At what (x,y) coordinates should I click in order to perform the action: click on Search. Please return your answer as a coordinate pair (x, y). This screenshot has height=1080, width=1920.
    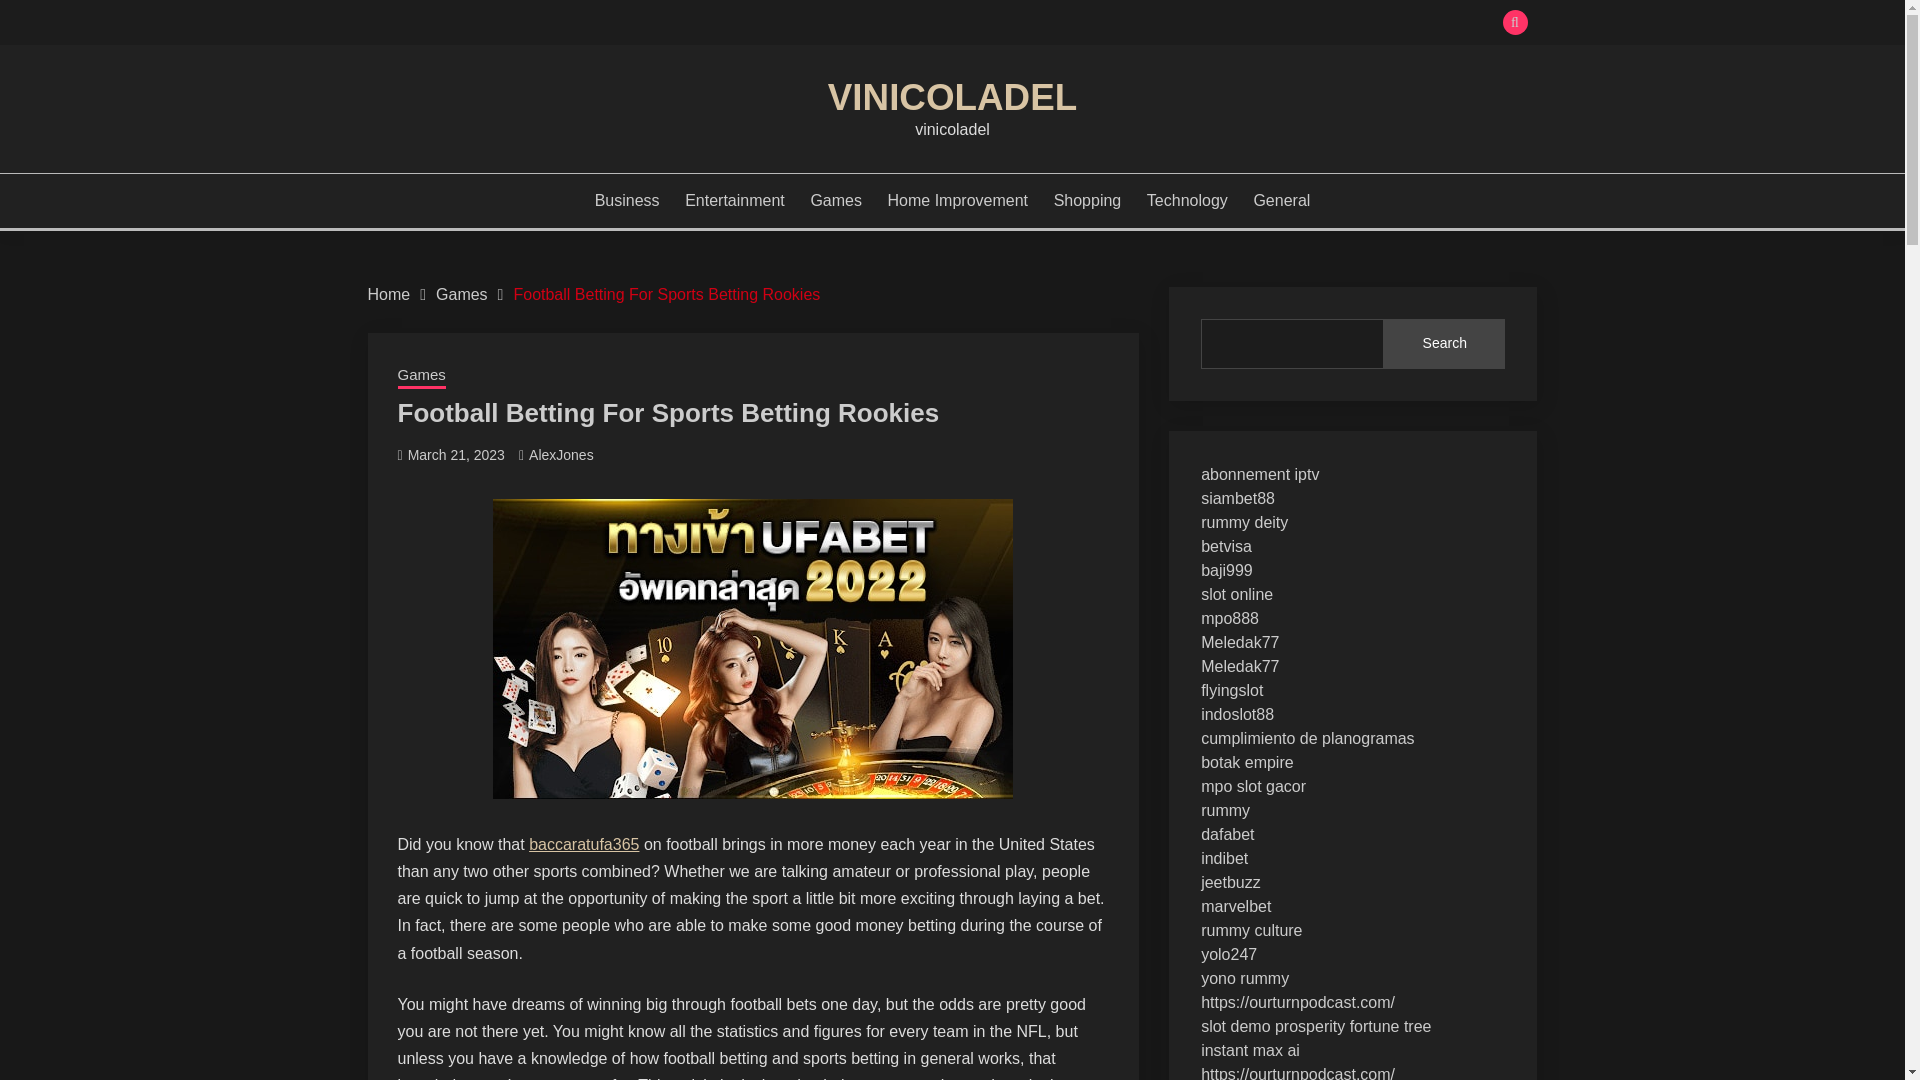
    Looking at the image, I should click on (1444, 344).